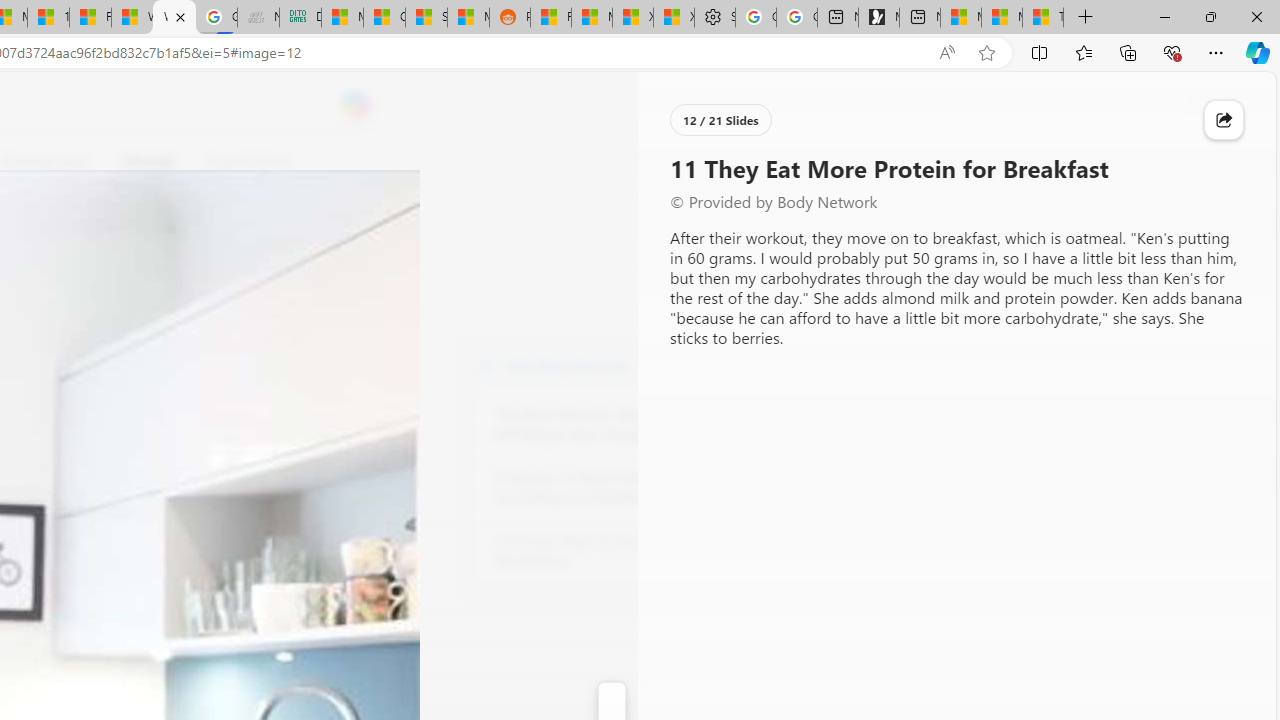 The width and height of the screenshot is (1280, 720). What do you see at coordinates (486, 364) in the screenshot?
I see `Body Network` at bounding box center [486, 364].